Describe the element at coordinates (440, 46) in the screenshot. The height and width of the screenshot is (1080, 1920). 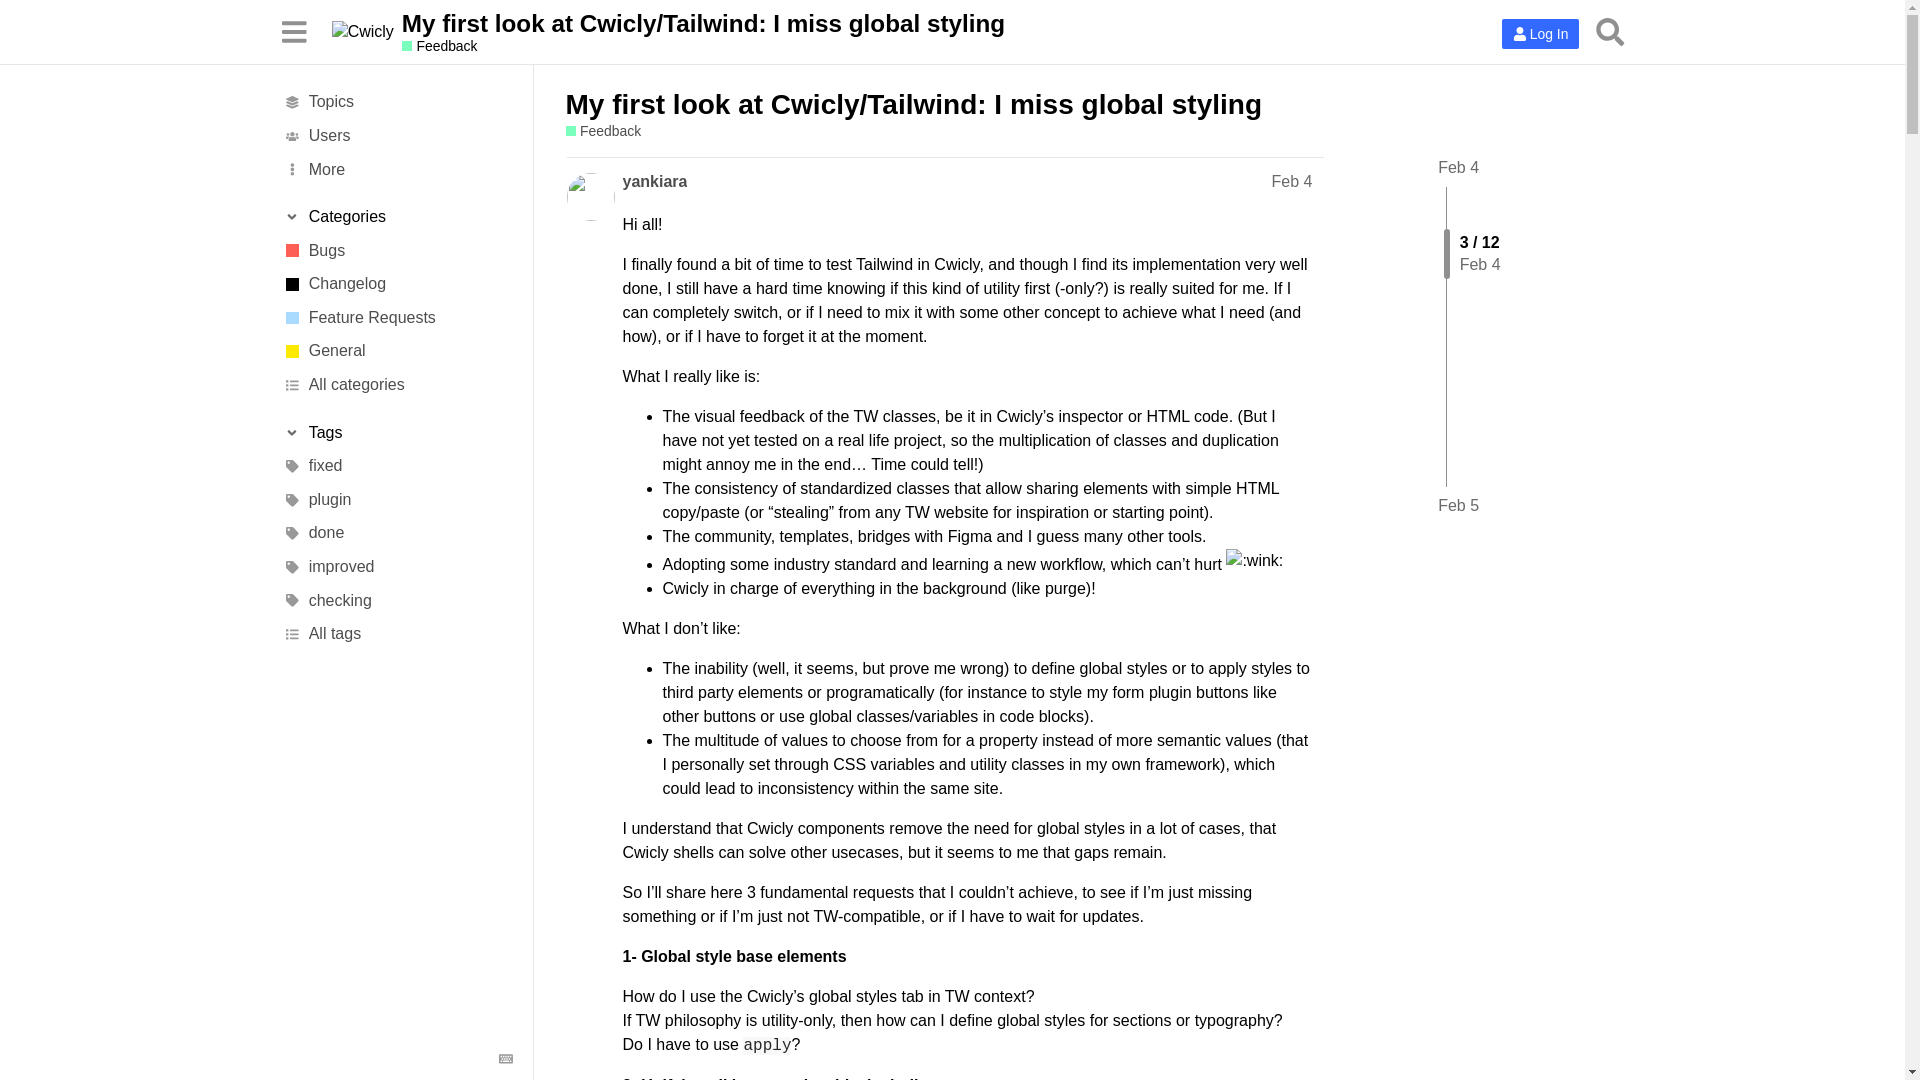
I see `Feedback` at that location.